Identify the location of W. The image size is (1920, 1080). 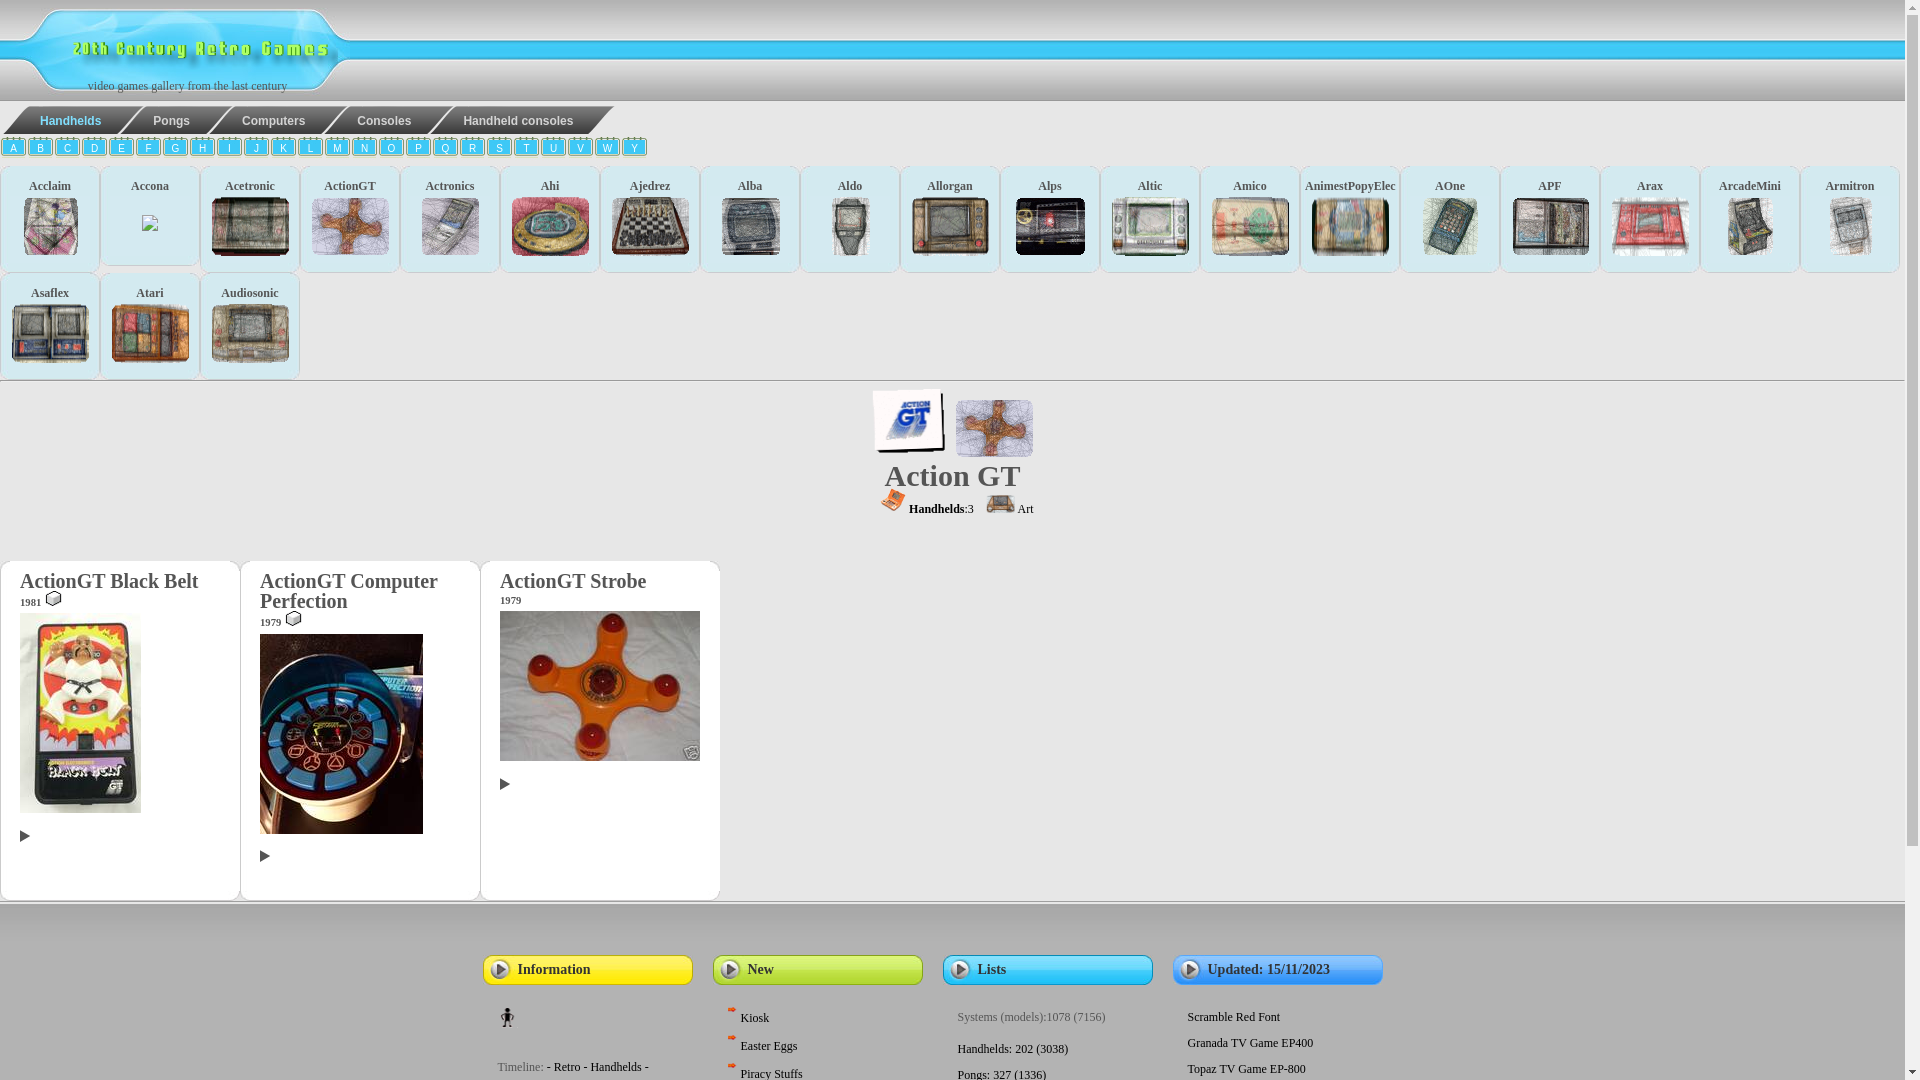
(608, 150).